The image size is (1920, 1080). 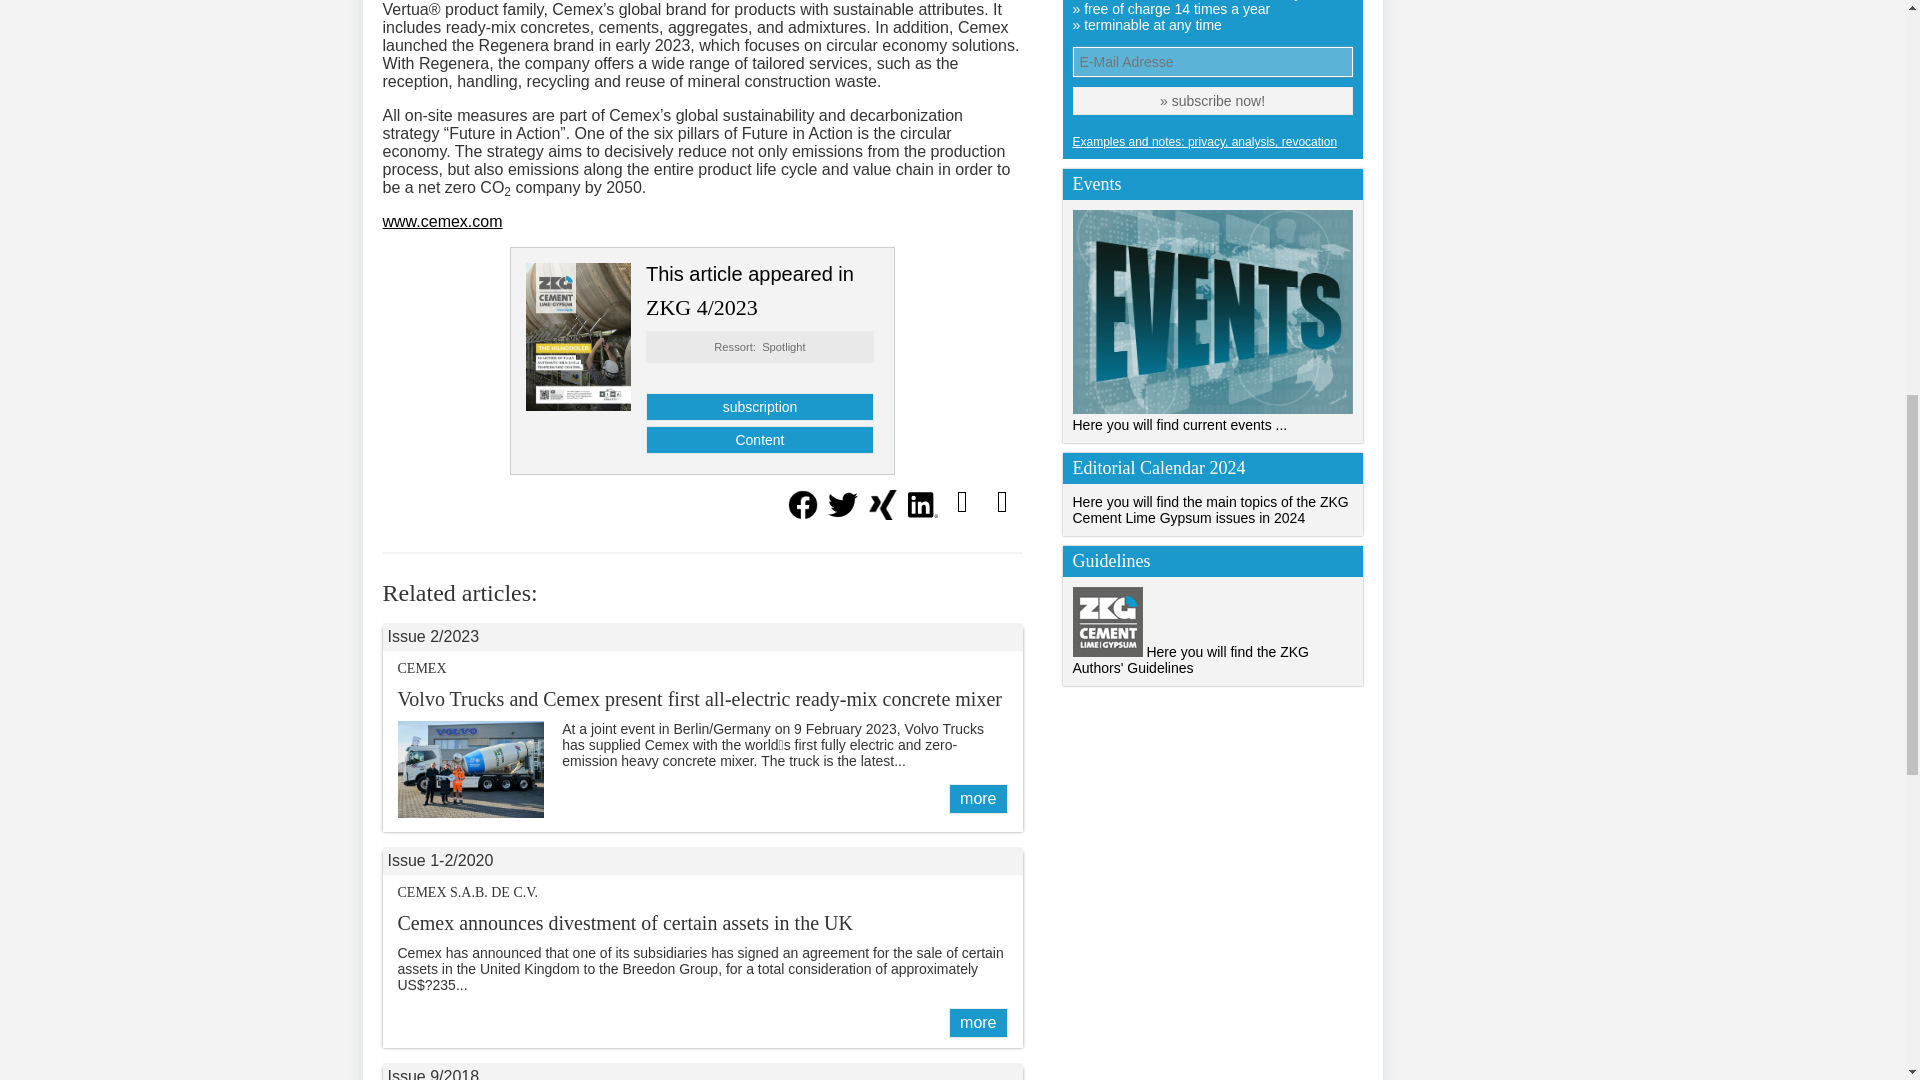 I want to click on www.cemex.com, so click(x=442, y=221).